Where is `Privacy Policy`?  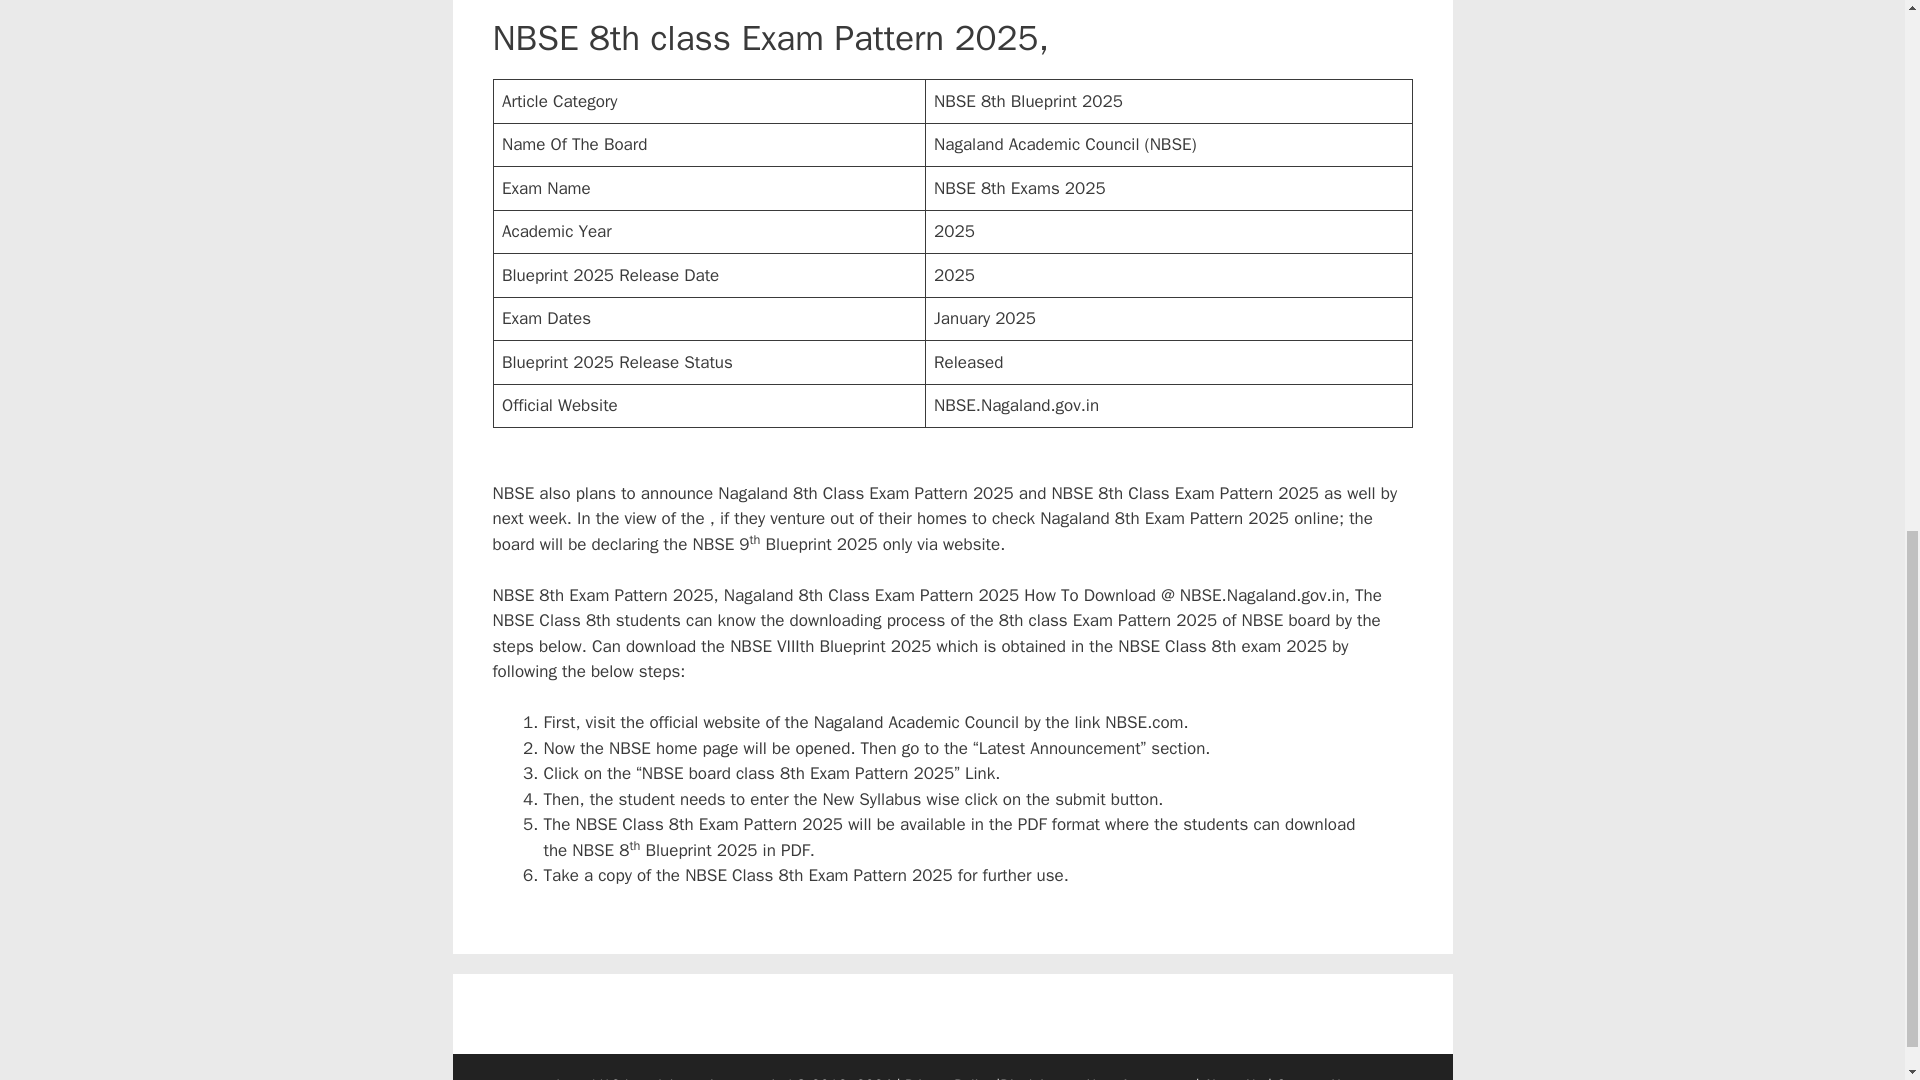 Privacy Policy is located at coordinates (948, 1078).